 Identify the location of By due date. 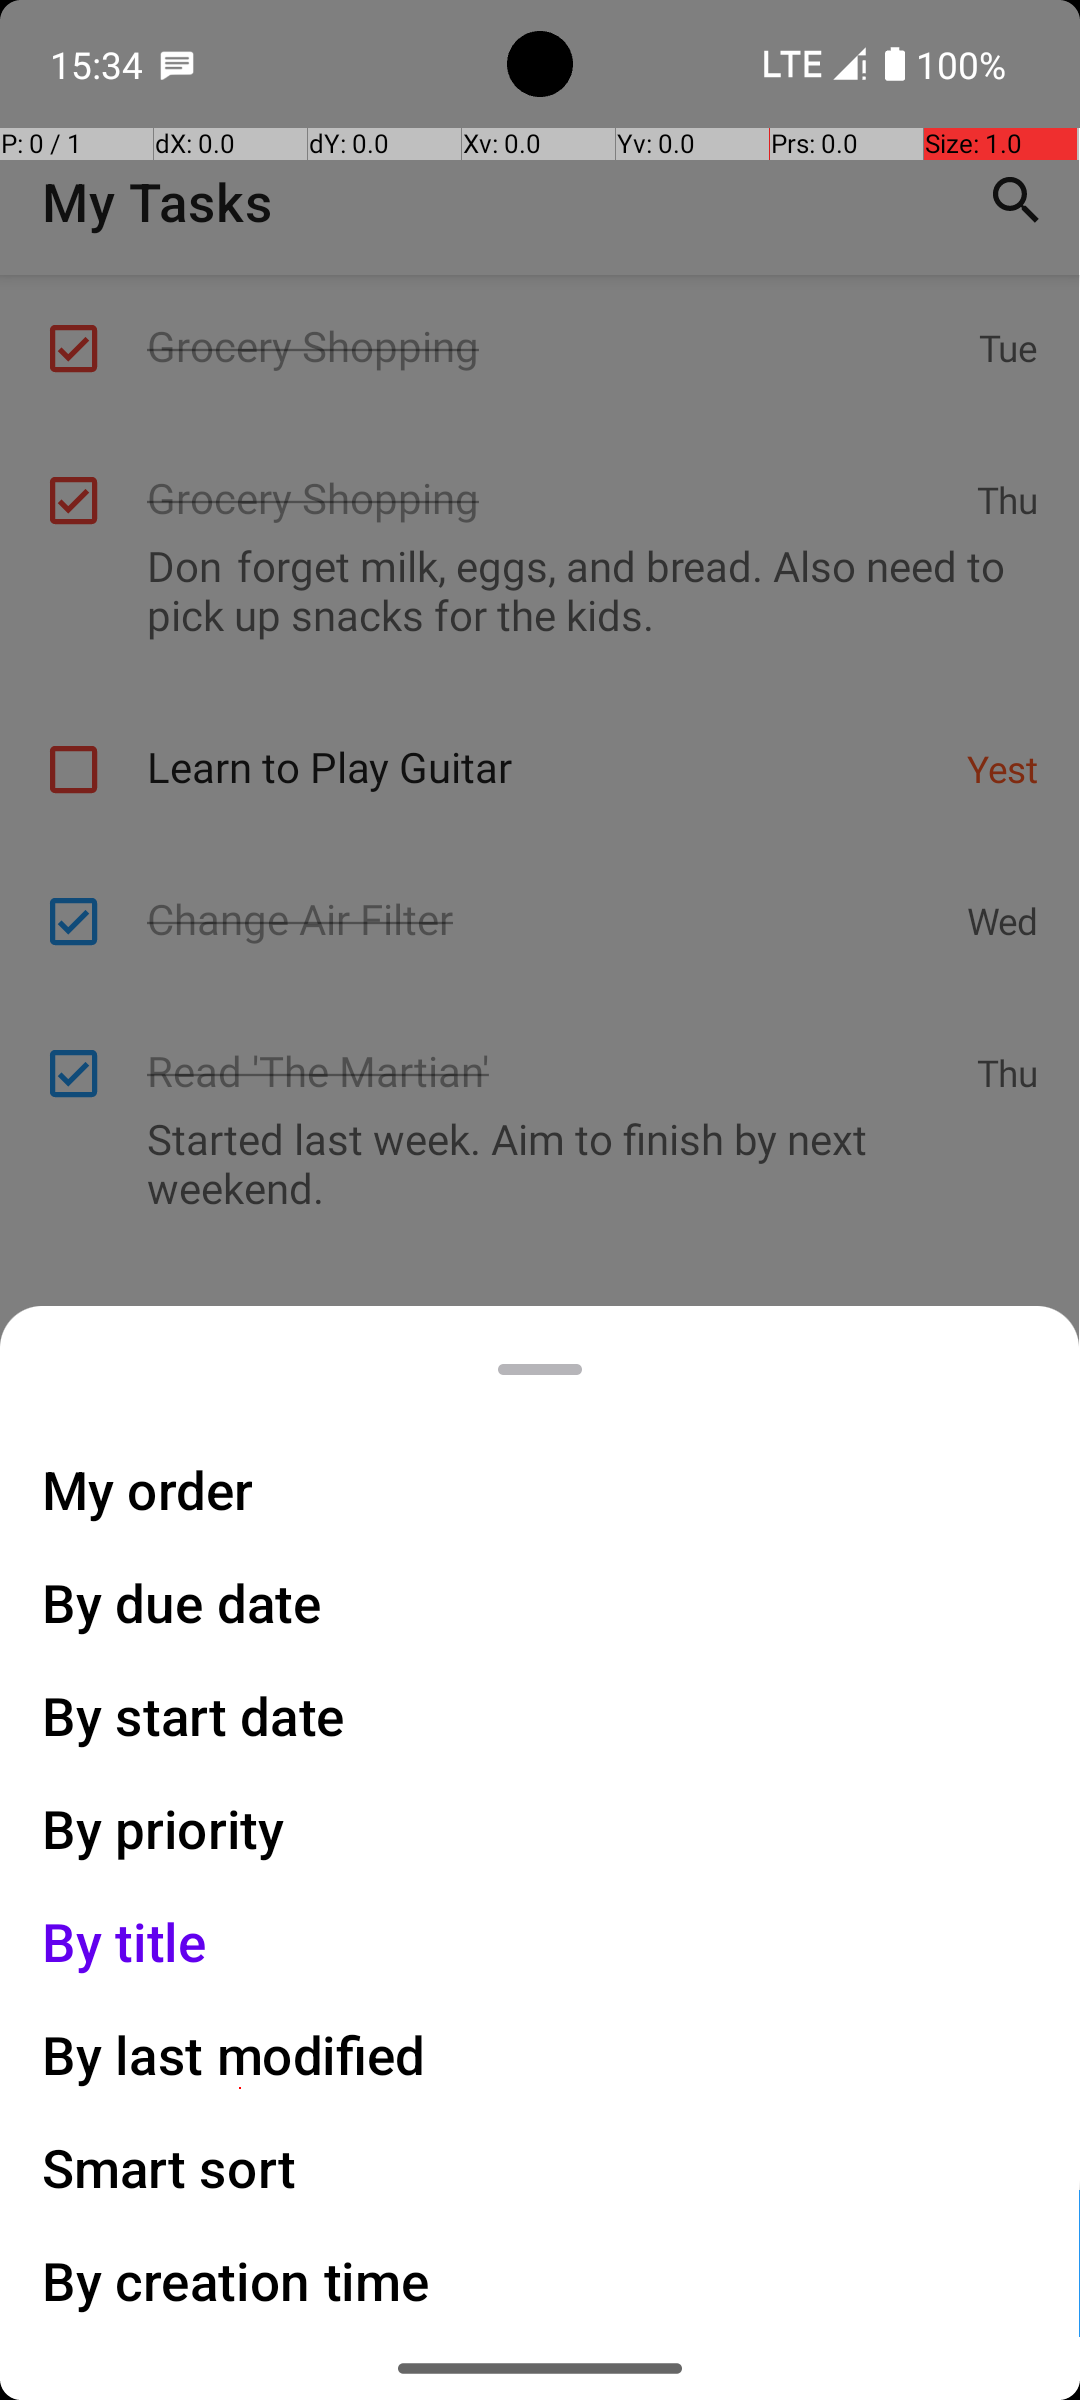
(182, 1602).